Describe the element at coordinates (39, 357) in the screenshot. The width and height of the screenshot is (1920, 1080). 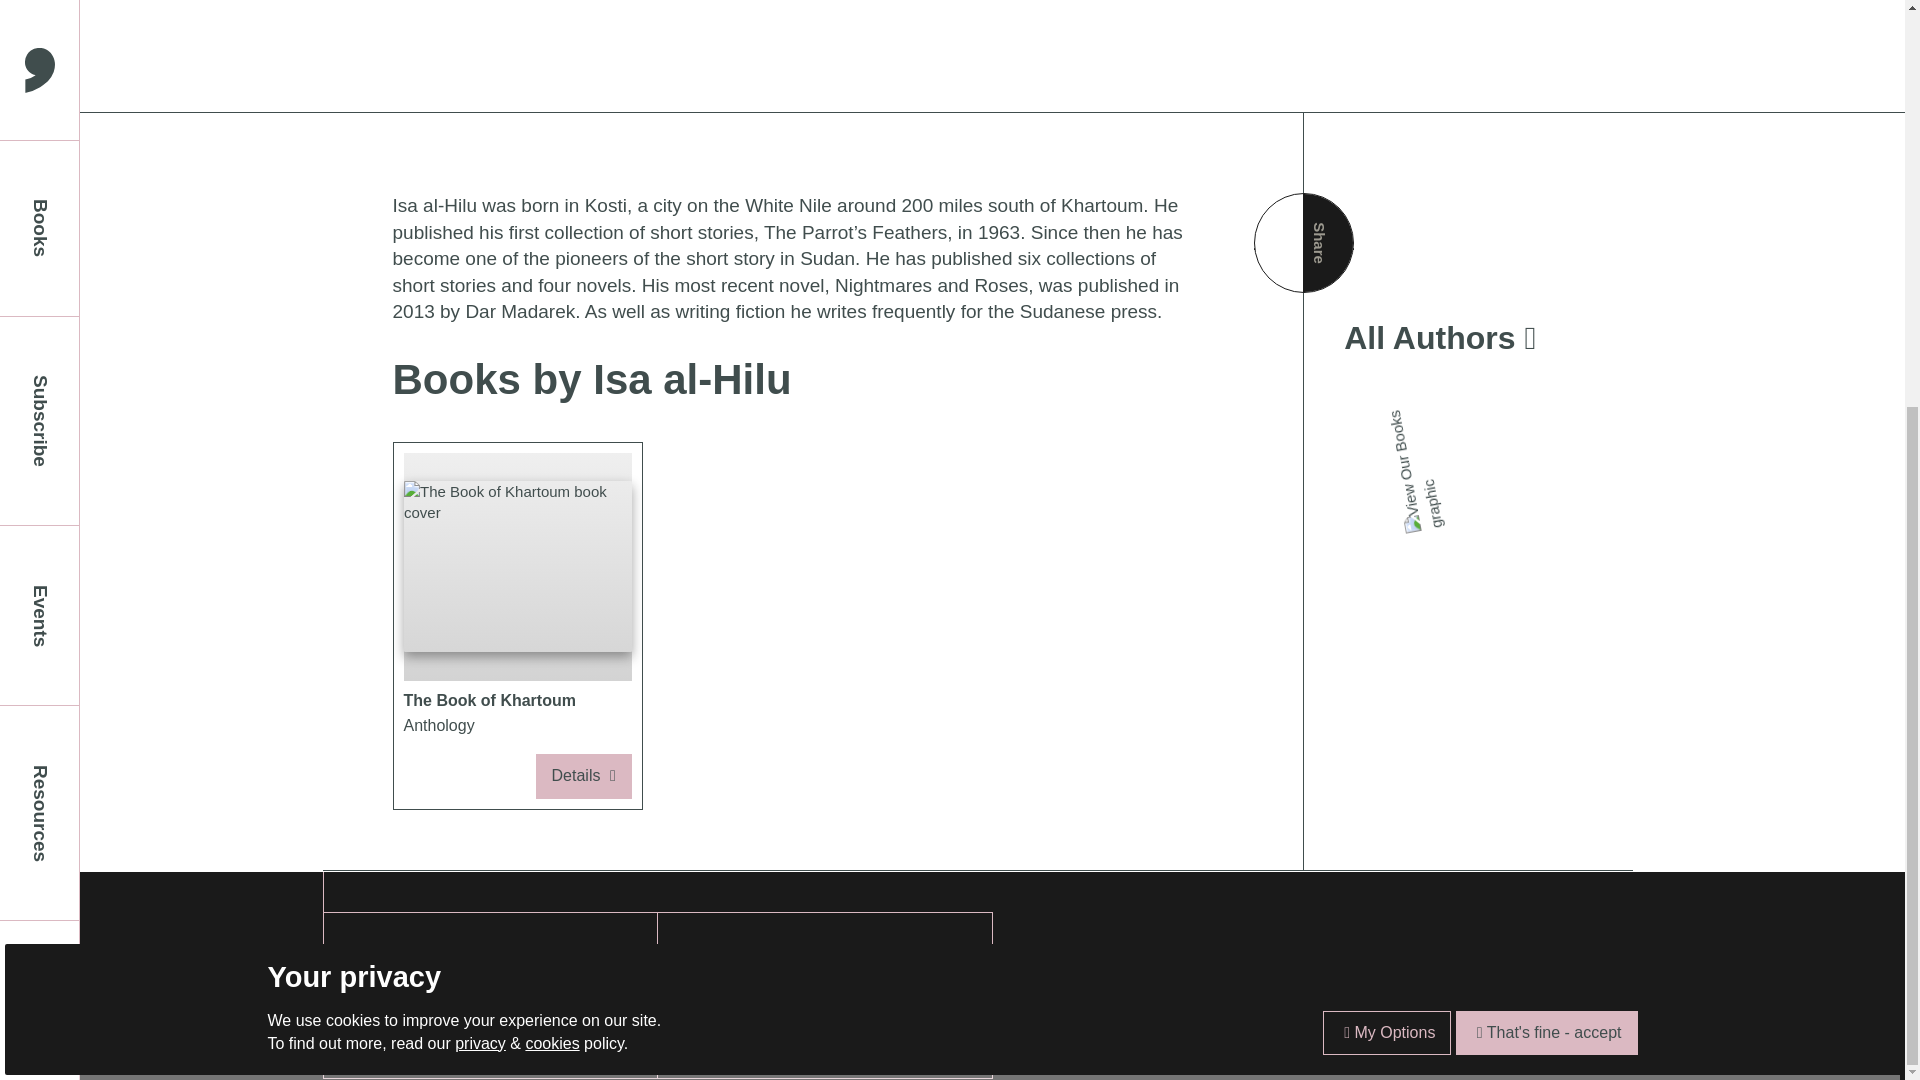
I see `All Authors` at that location.